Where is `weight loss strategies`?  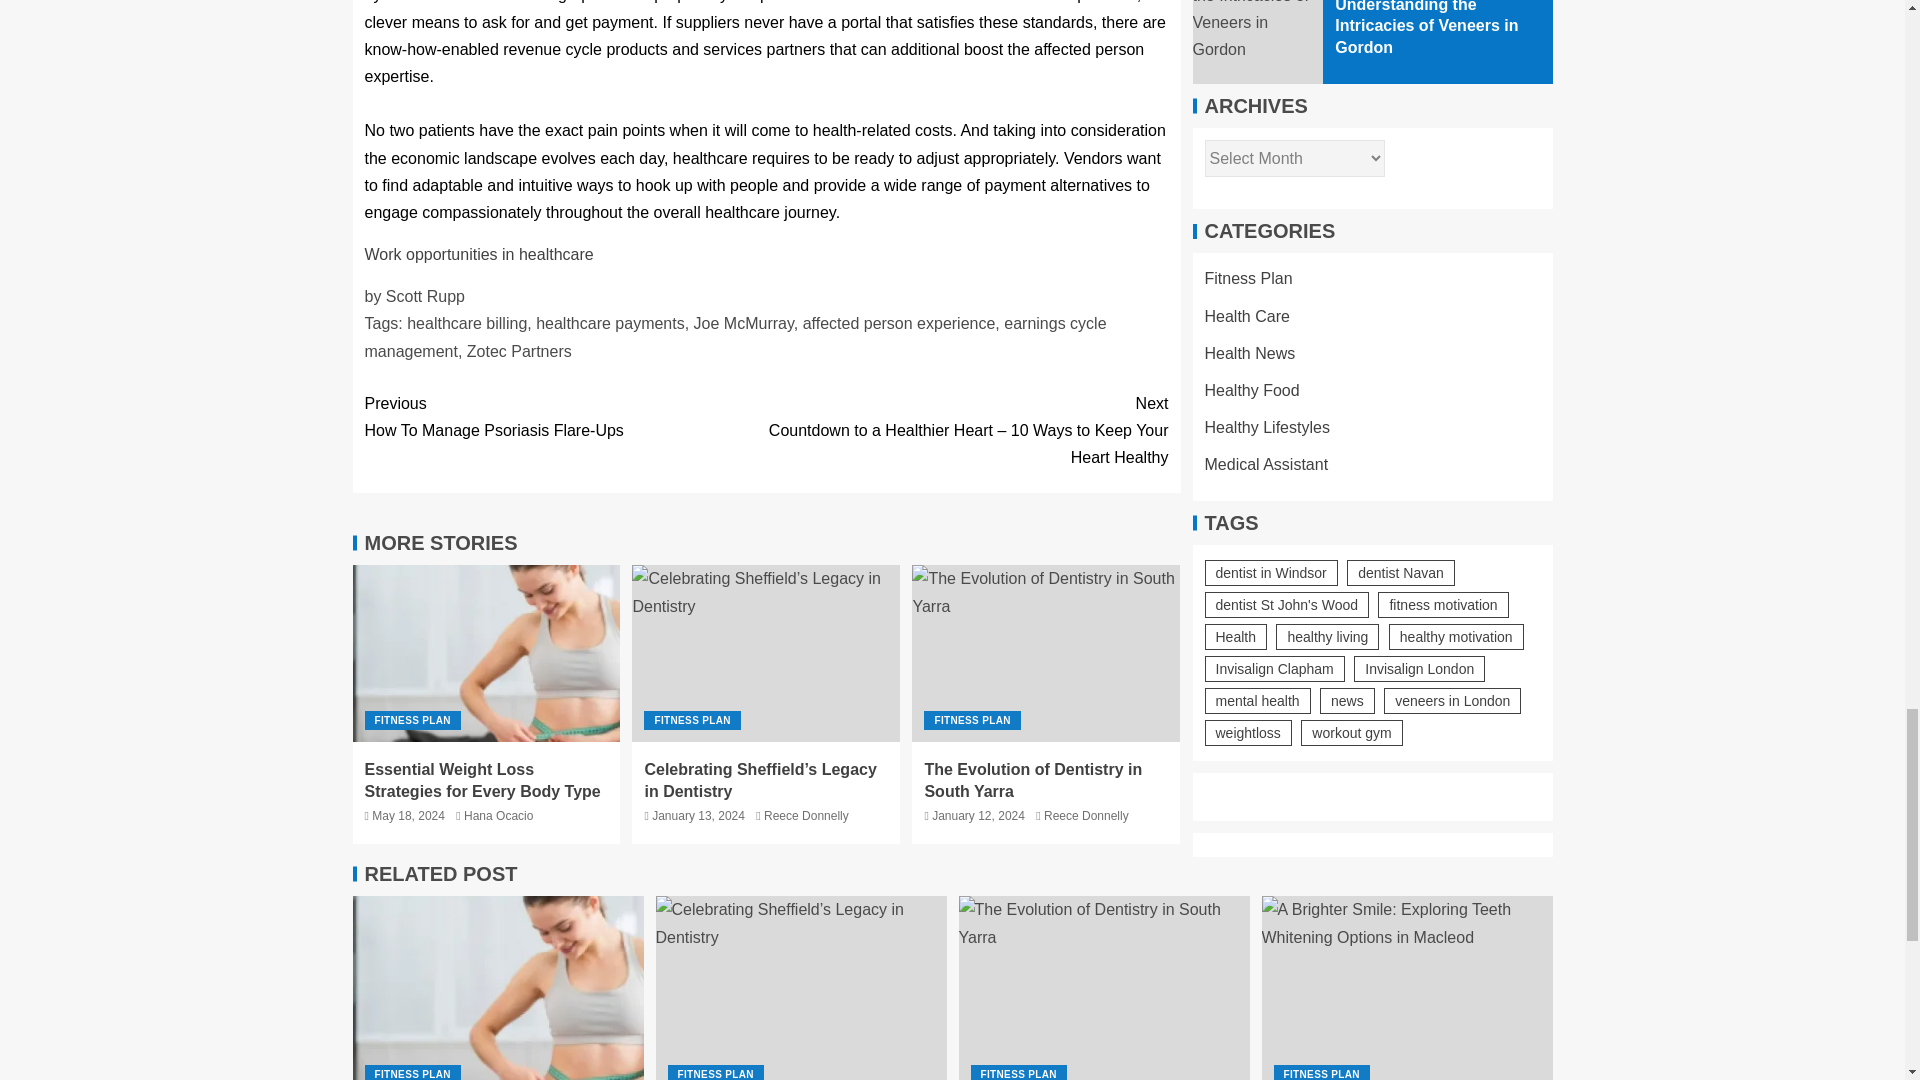 weight loss strategies is located at coordinates (565, 416).